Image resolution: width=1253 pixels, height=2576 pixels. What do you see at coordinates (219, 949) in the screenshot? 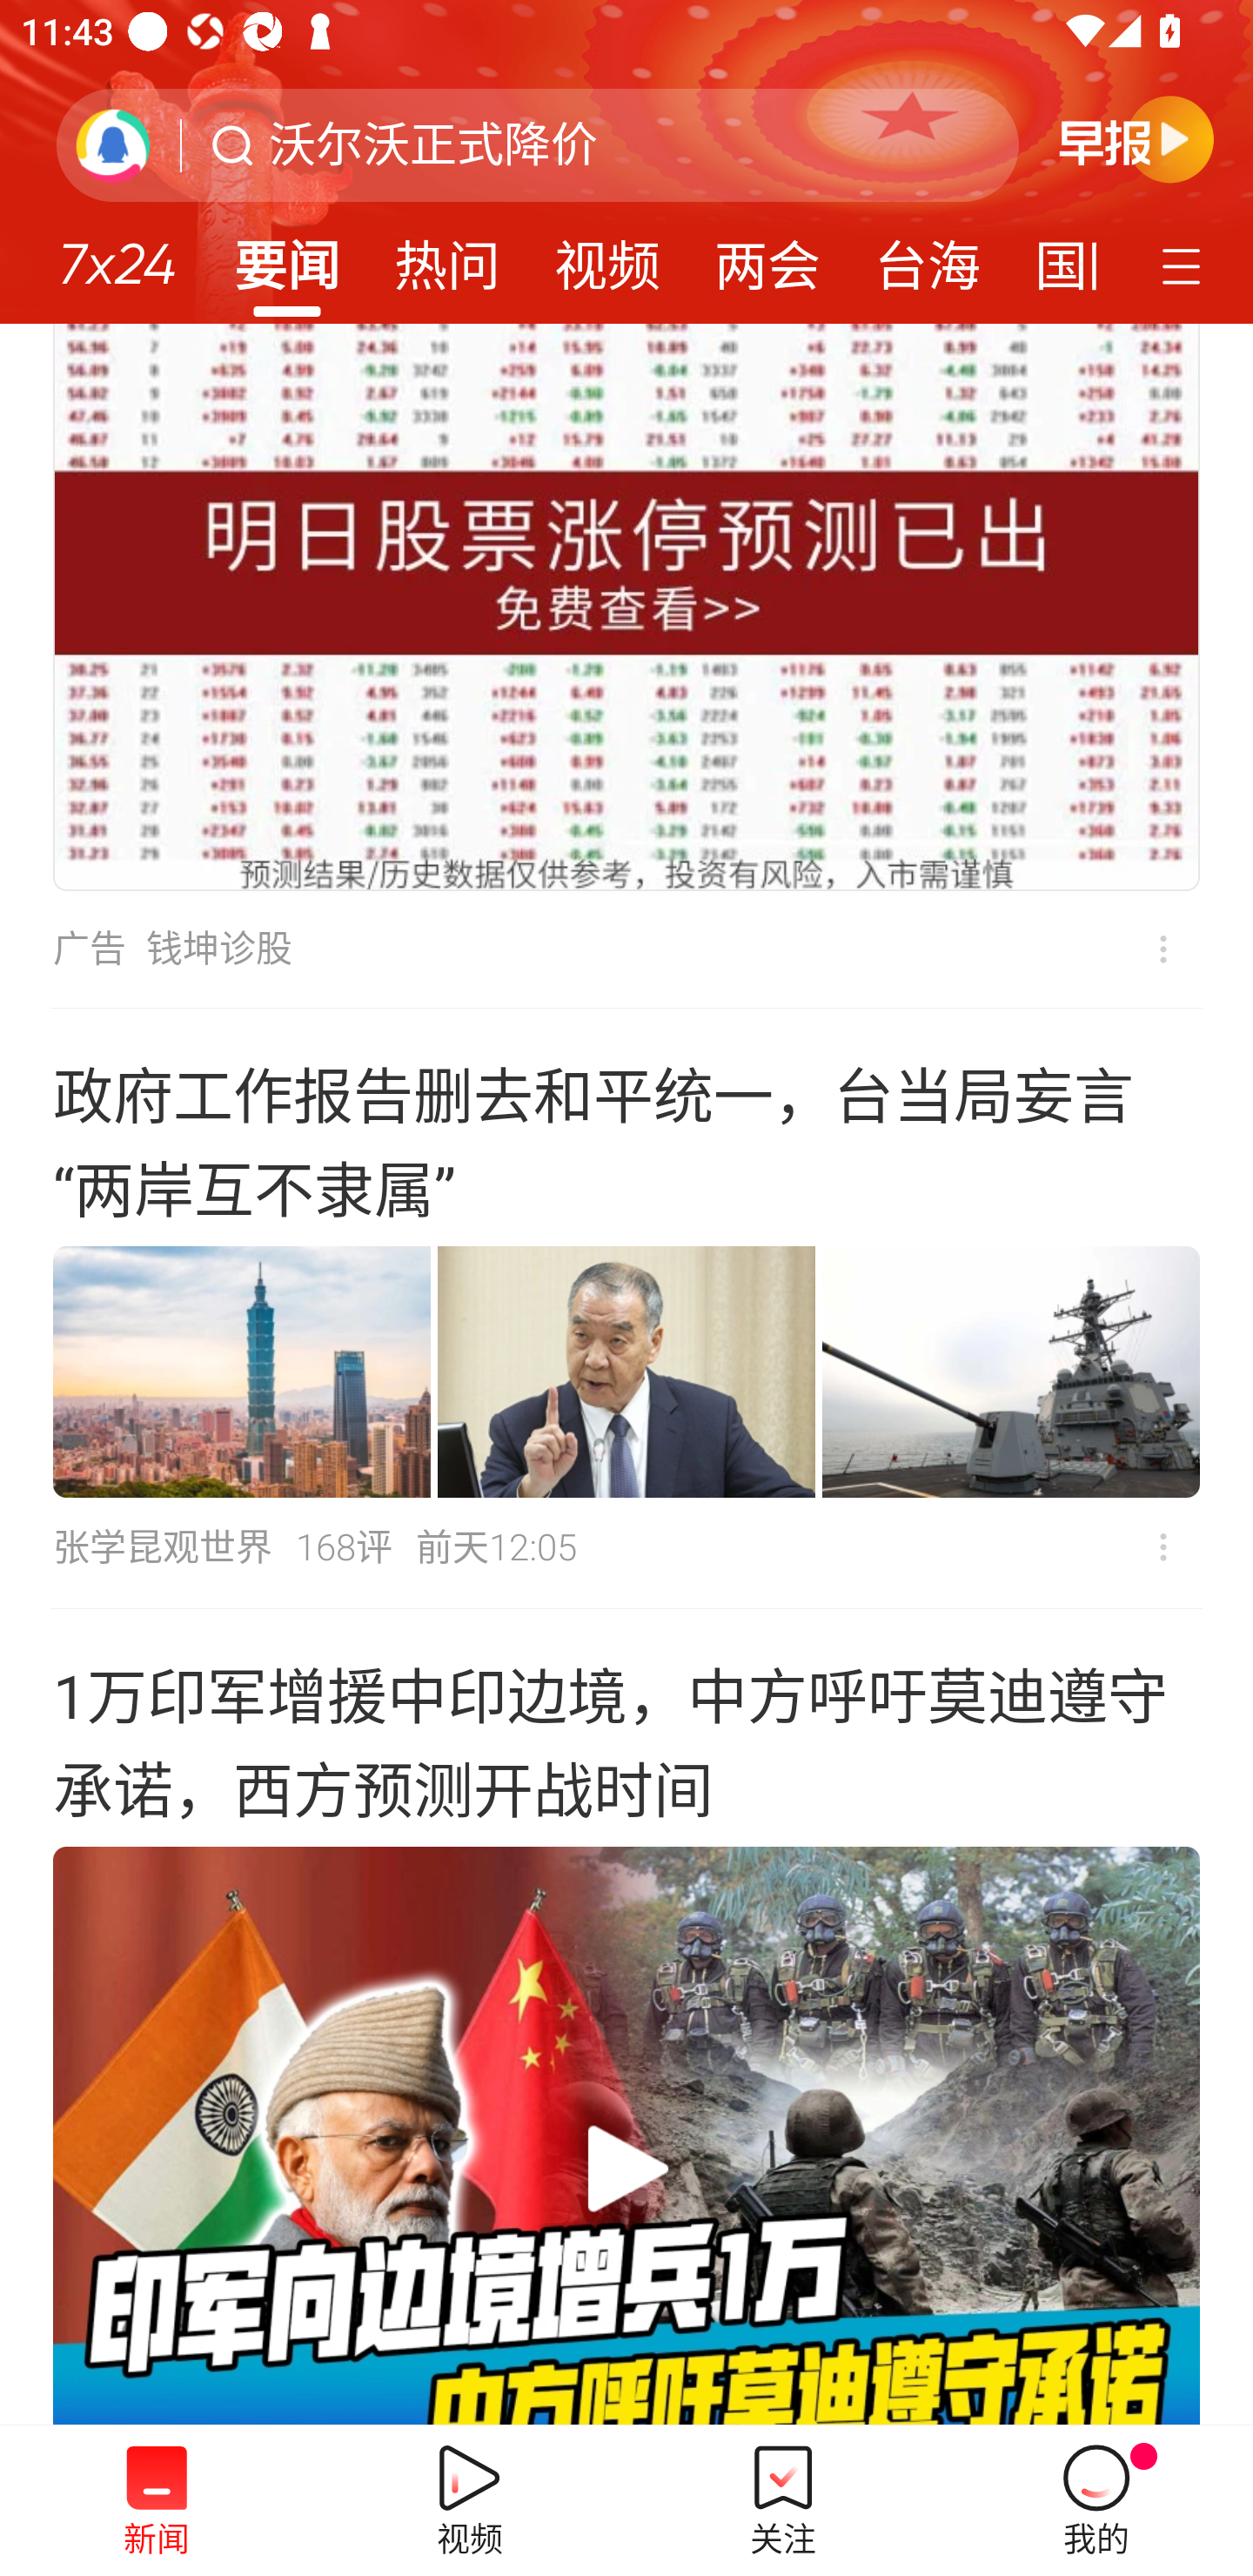
I see `钱坤诊股` at bounding box center [219, 949].